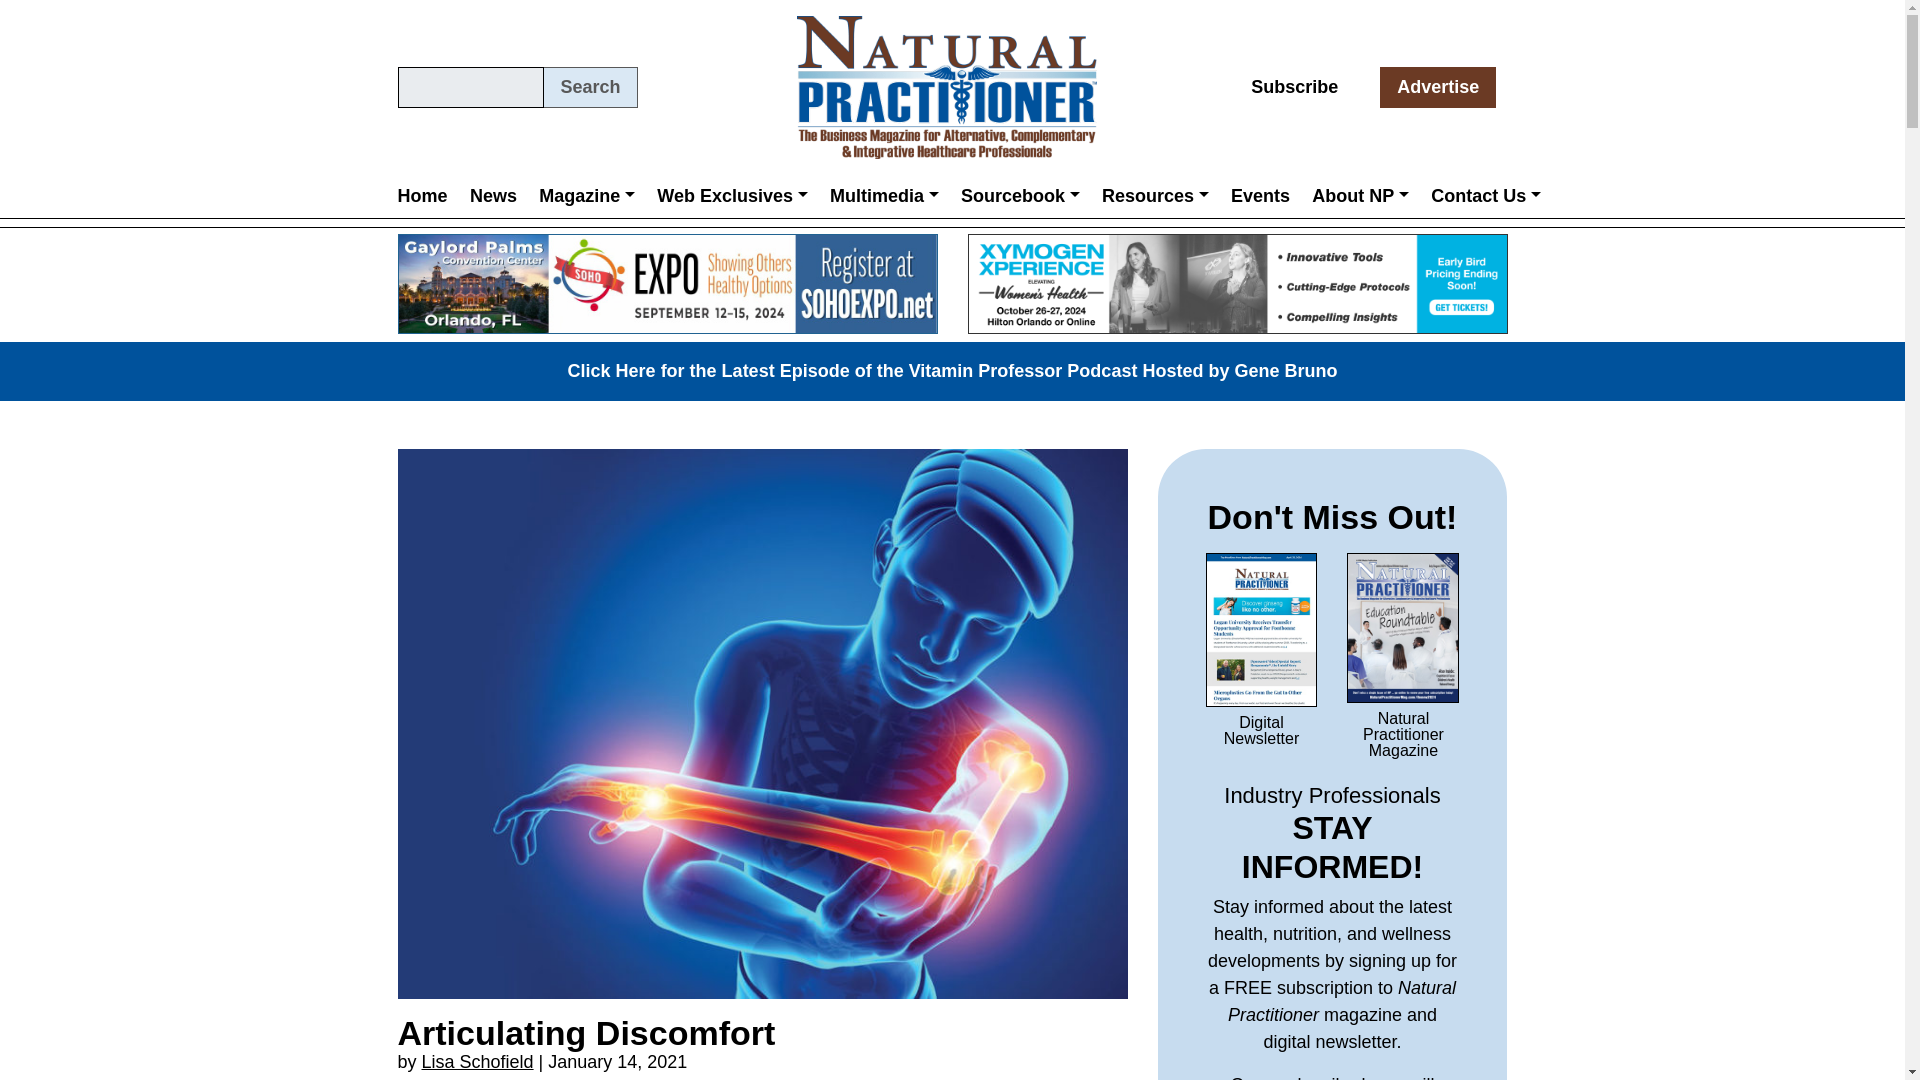  I want to click on Sourcebook, so click(1020, 195).